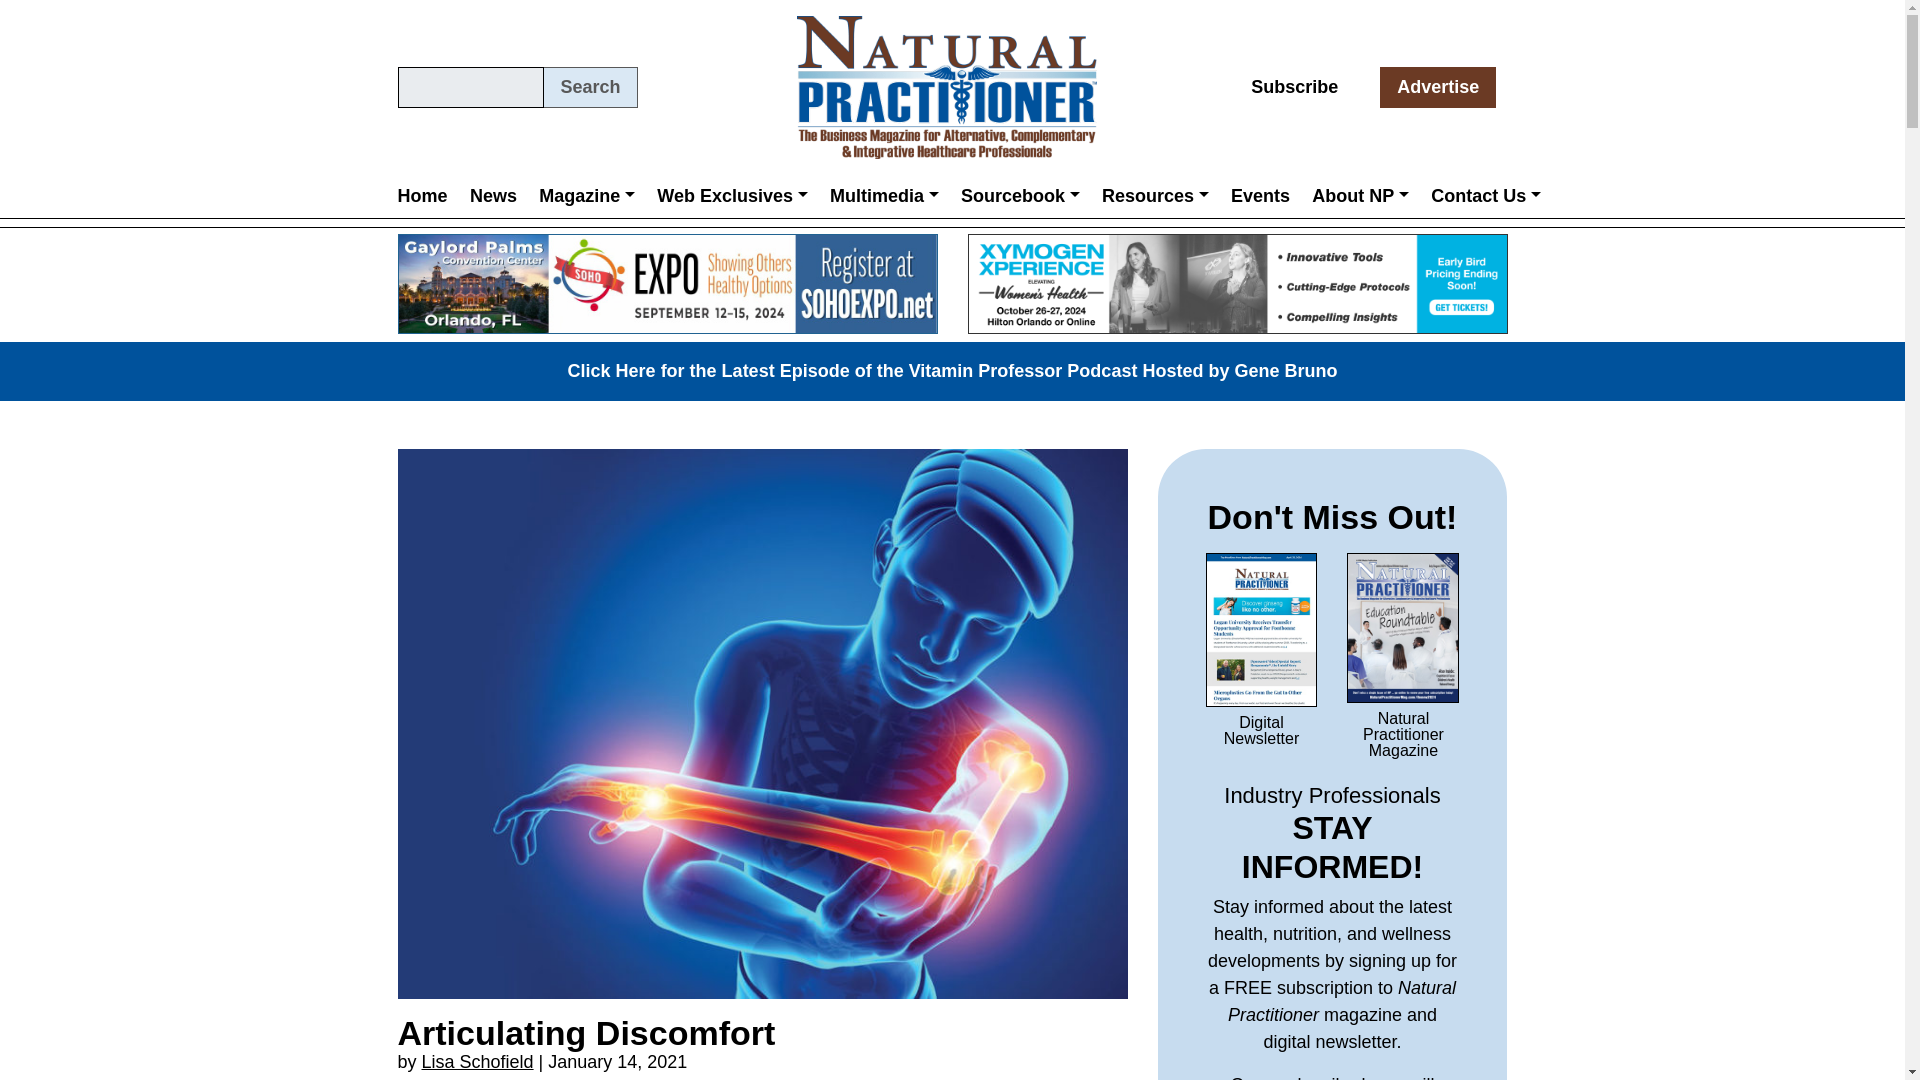  I want to click on Sourcebook, so click(1020, 195).